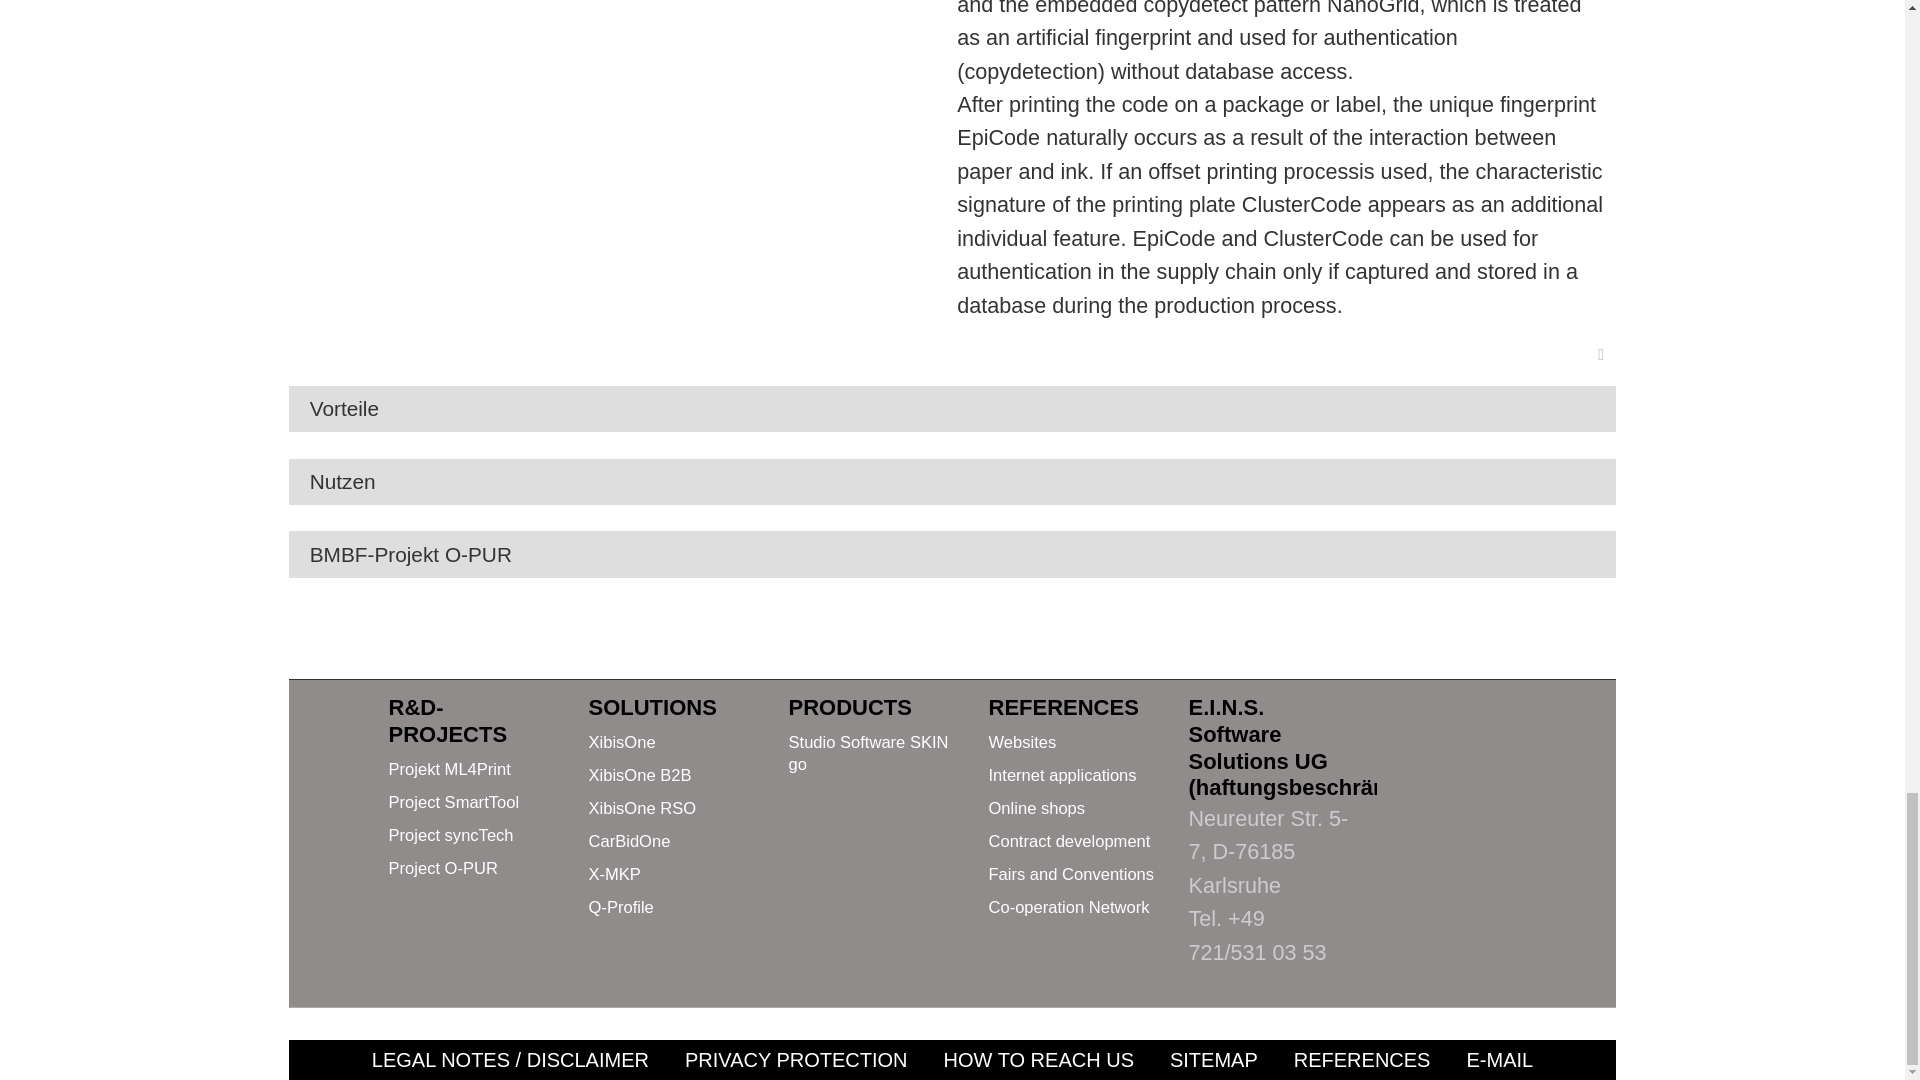 The height and width of the screenshot is (1080, 1920). What do you see at coordinates (613, 874) in the screenshot?
I see `X-MKP` at bounding box center [613, 874].